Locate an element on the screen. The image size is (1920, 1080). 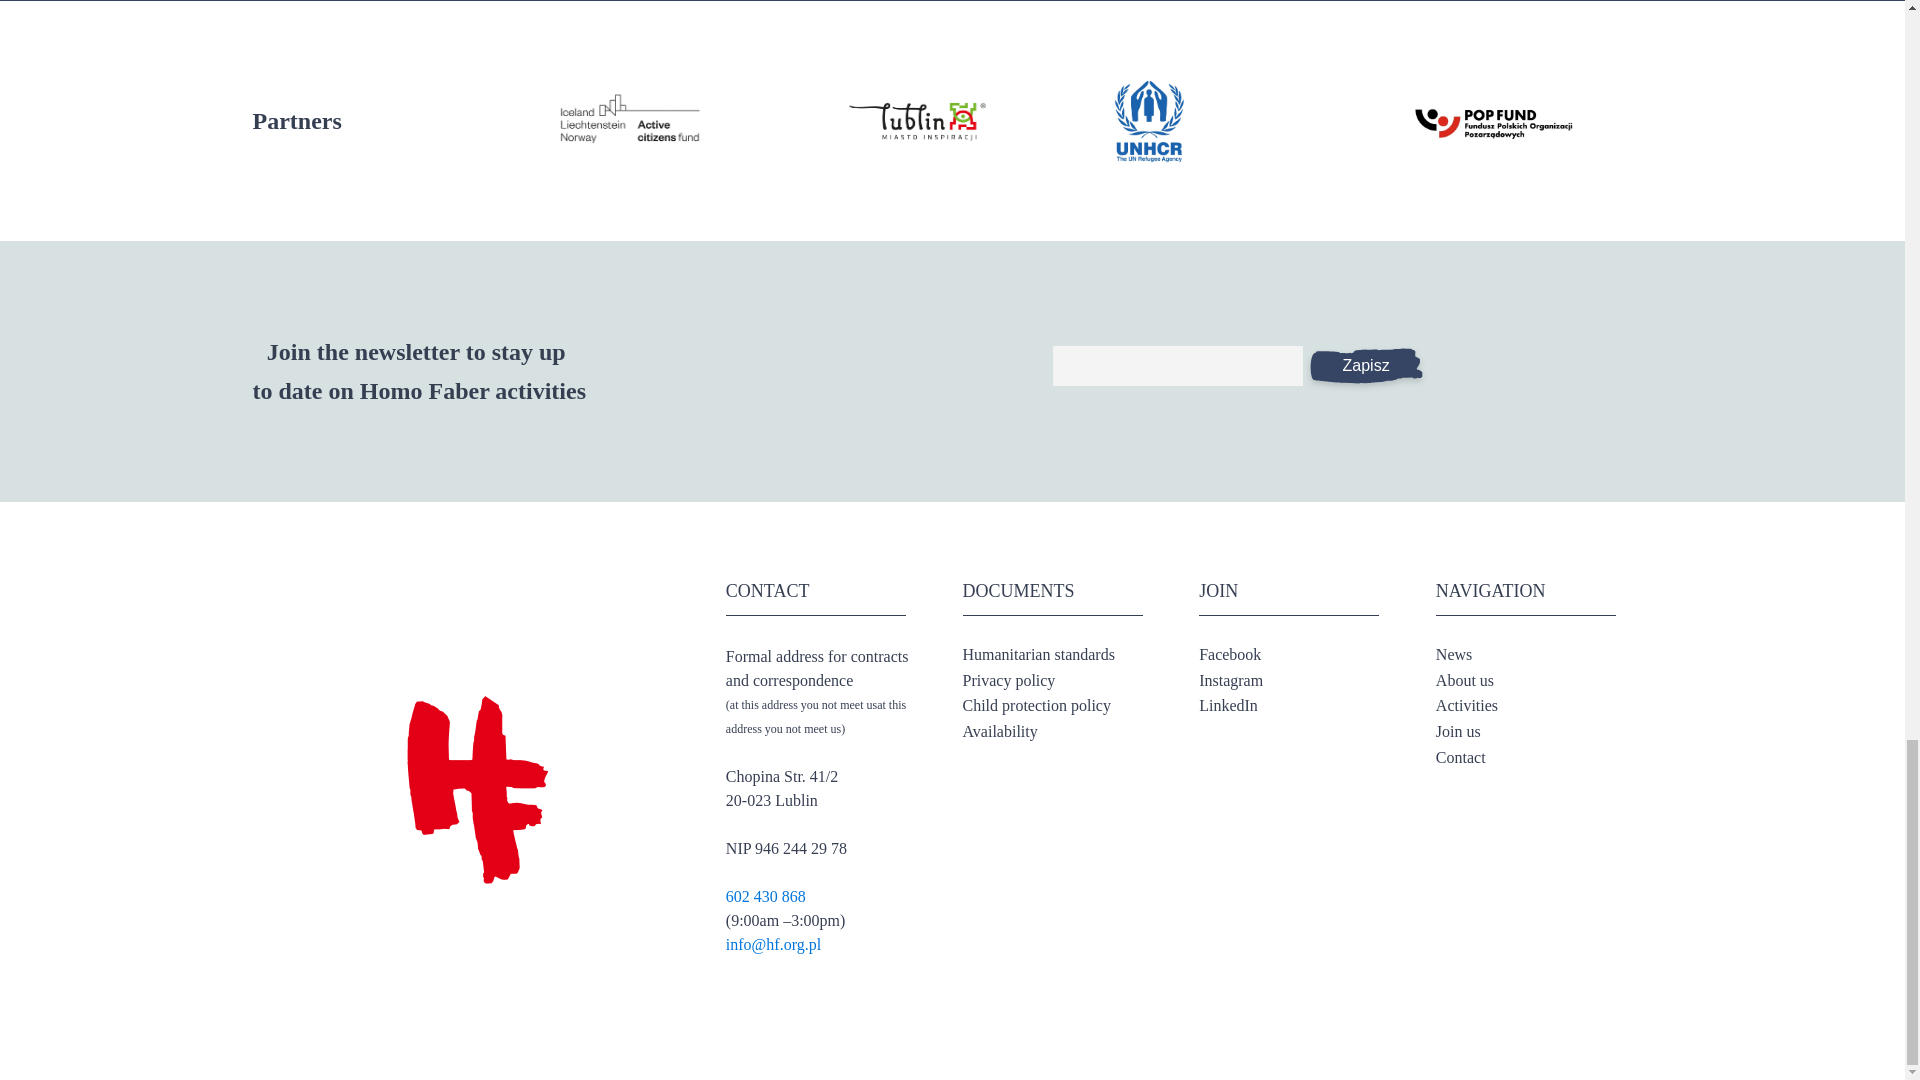
Zapisz is located at coordinates (1364, 365).